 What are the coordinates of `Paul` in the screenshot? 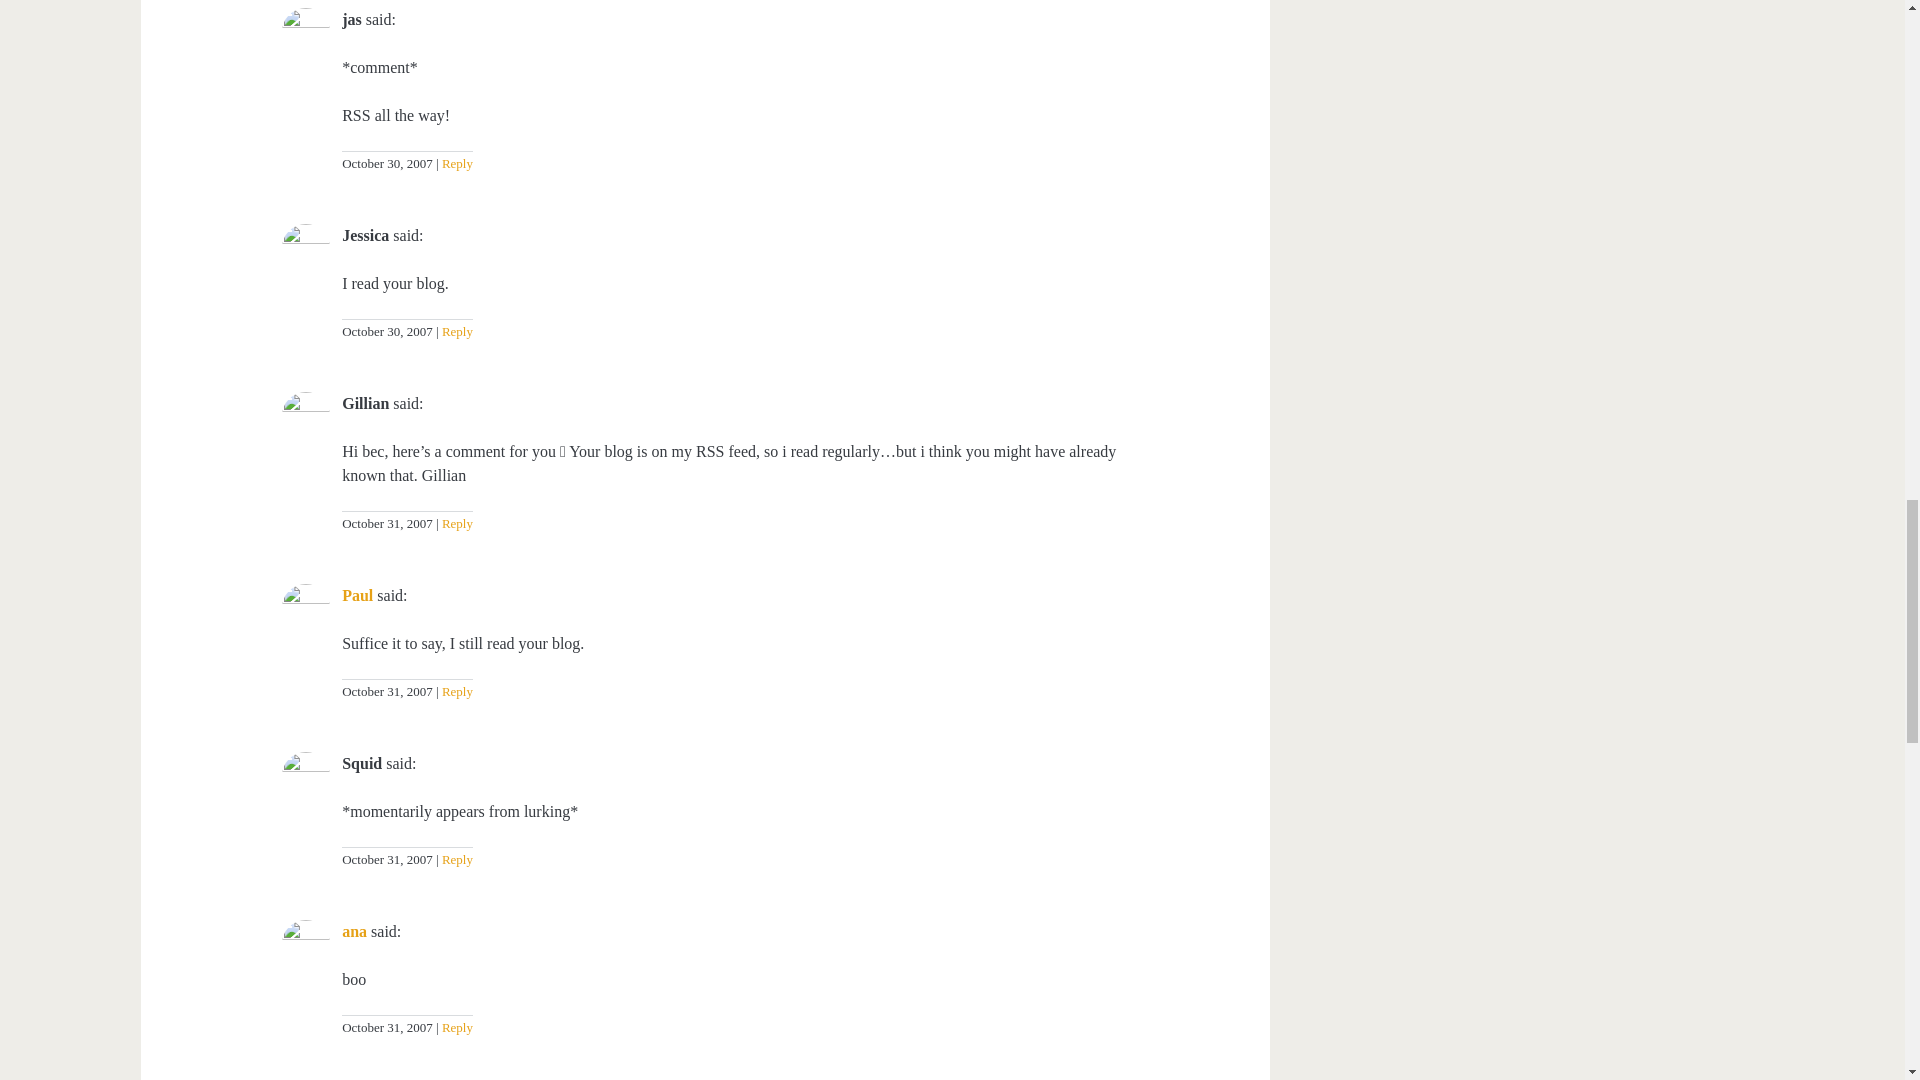 It's located at (356, 595).